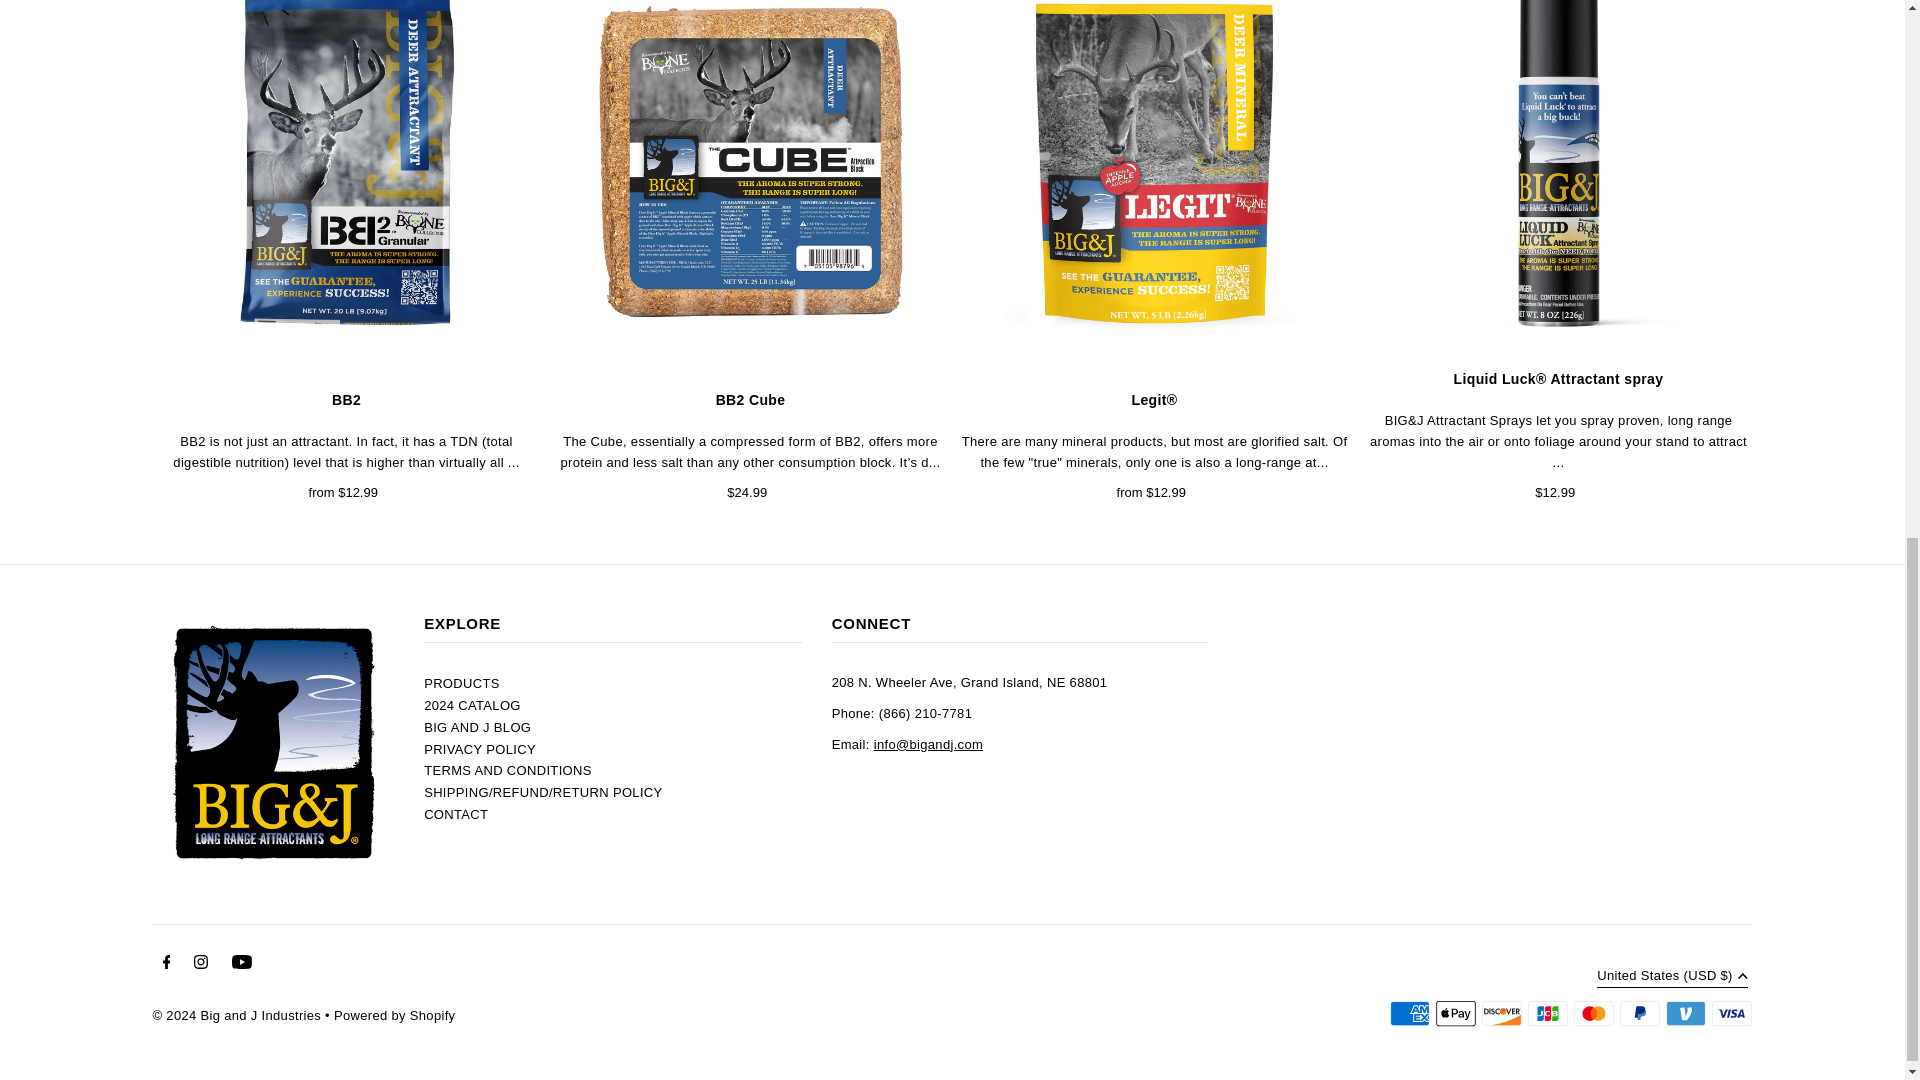 The width and height of the screenshot is (1920, 1080). Describe the element at coordinates (750, 178) in the screenshot. I see `BB2 Cube` at that location.